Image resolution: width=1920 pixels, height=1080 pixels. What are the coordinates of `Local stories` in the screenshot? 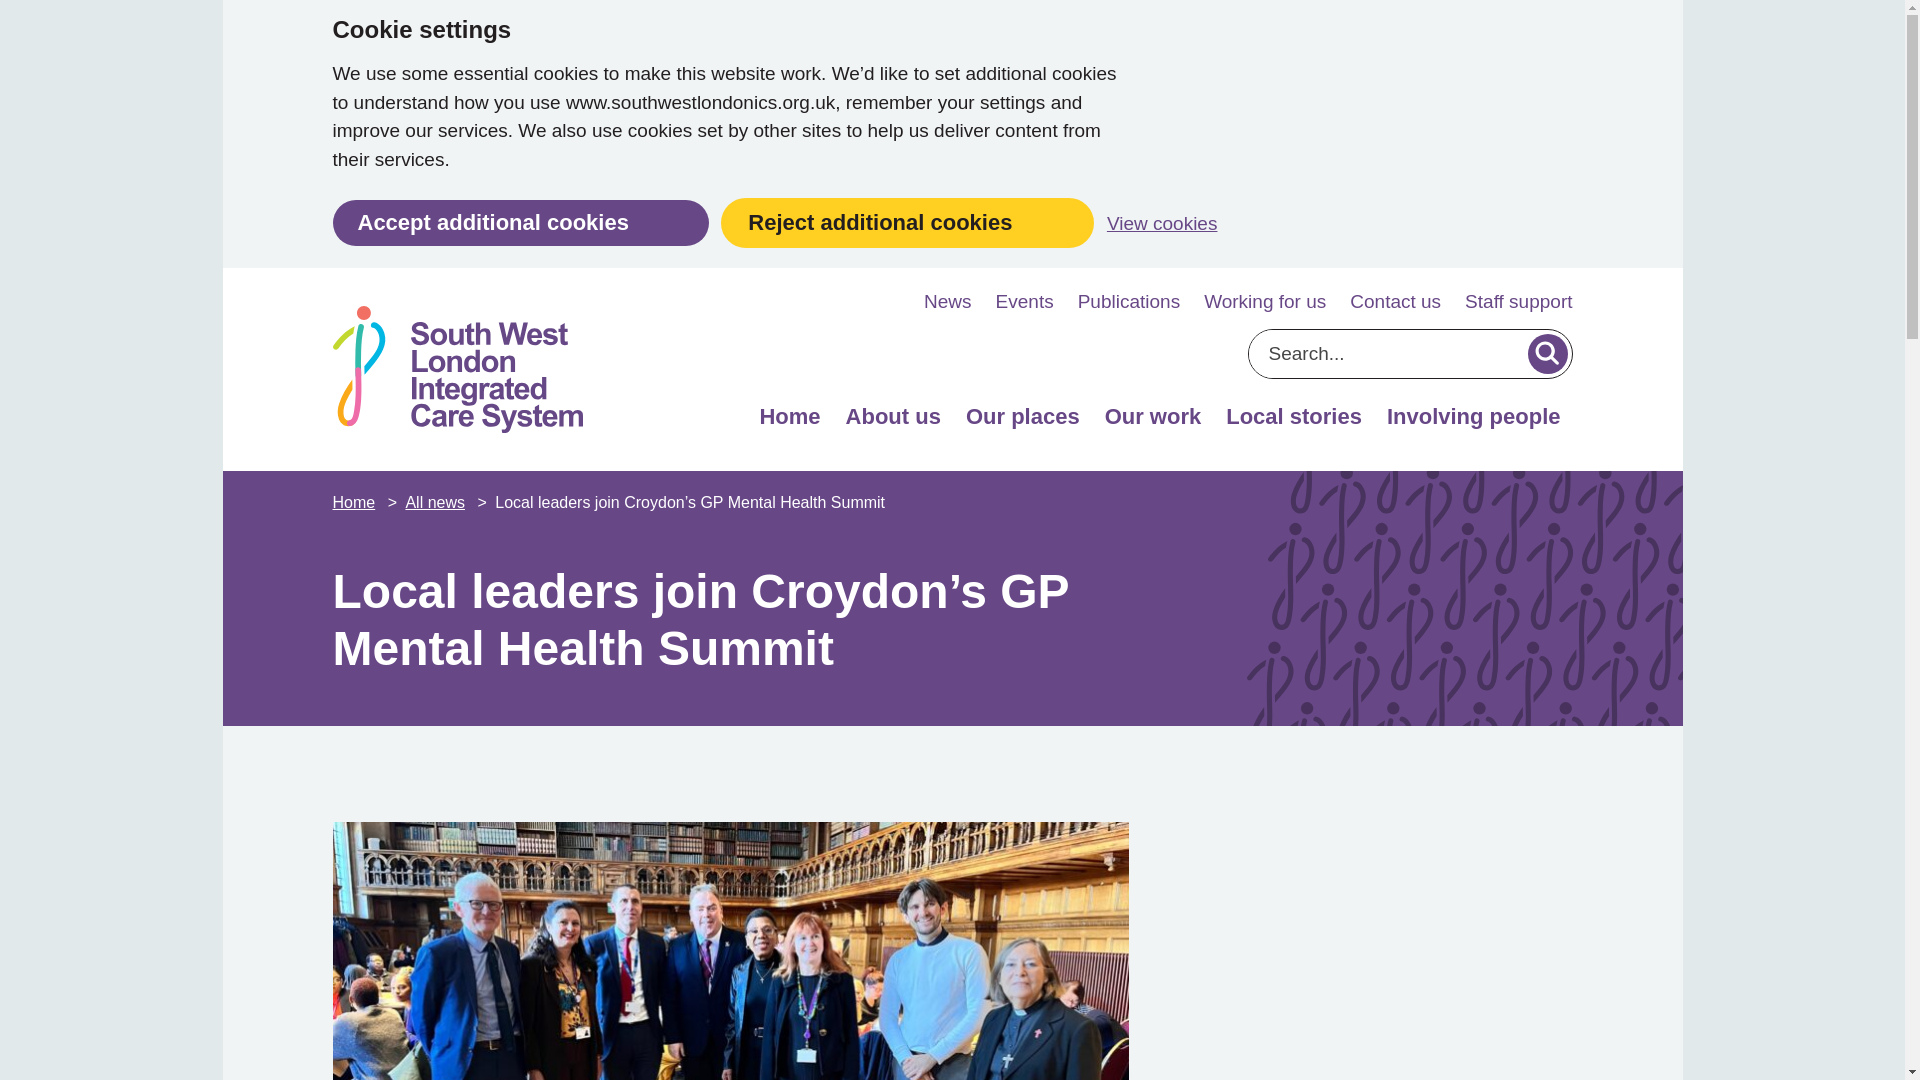 It's located at (1294, 422).